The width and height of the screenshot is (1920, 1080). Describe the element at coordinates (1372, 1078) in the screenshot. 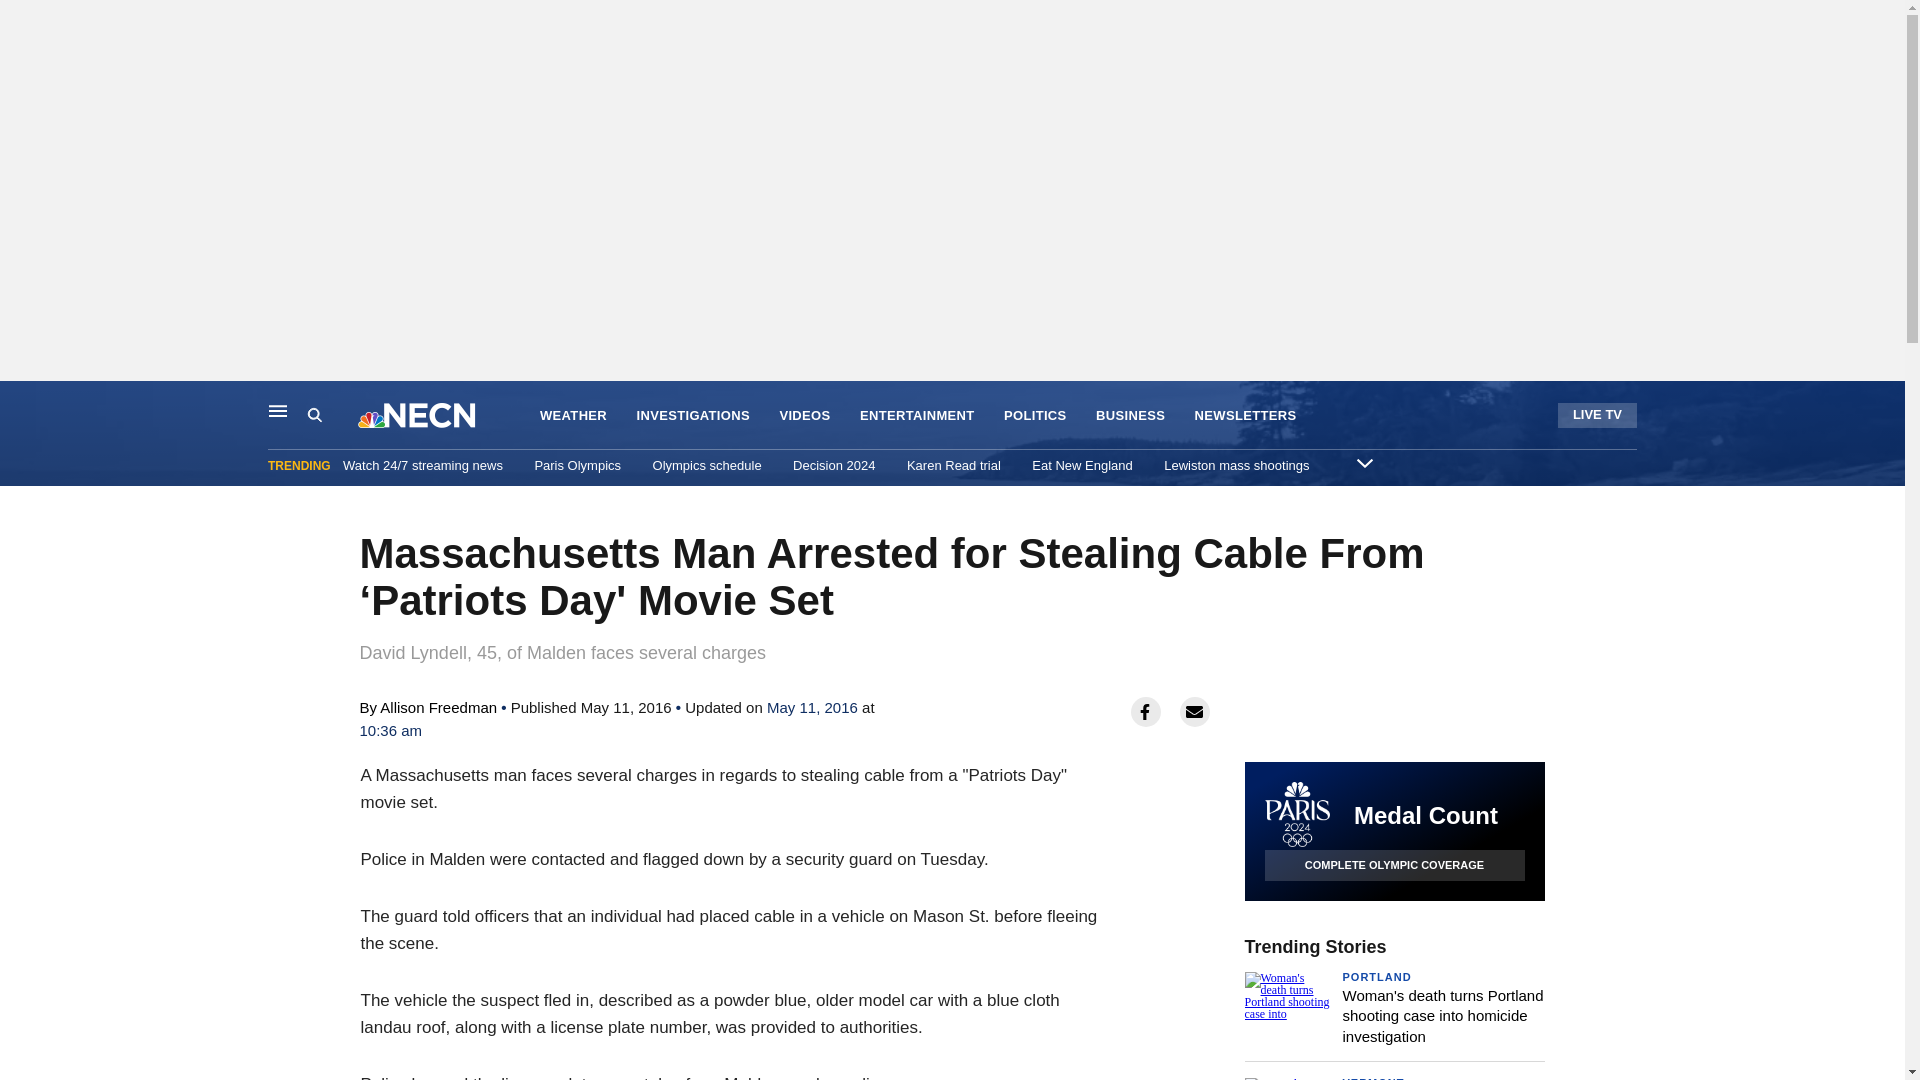

I see `VERMONT` at that location.